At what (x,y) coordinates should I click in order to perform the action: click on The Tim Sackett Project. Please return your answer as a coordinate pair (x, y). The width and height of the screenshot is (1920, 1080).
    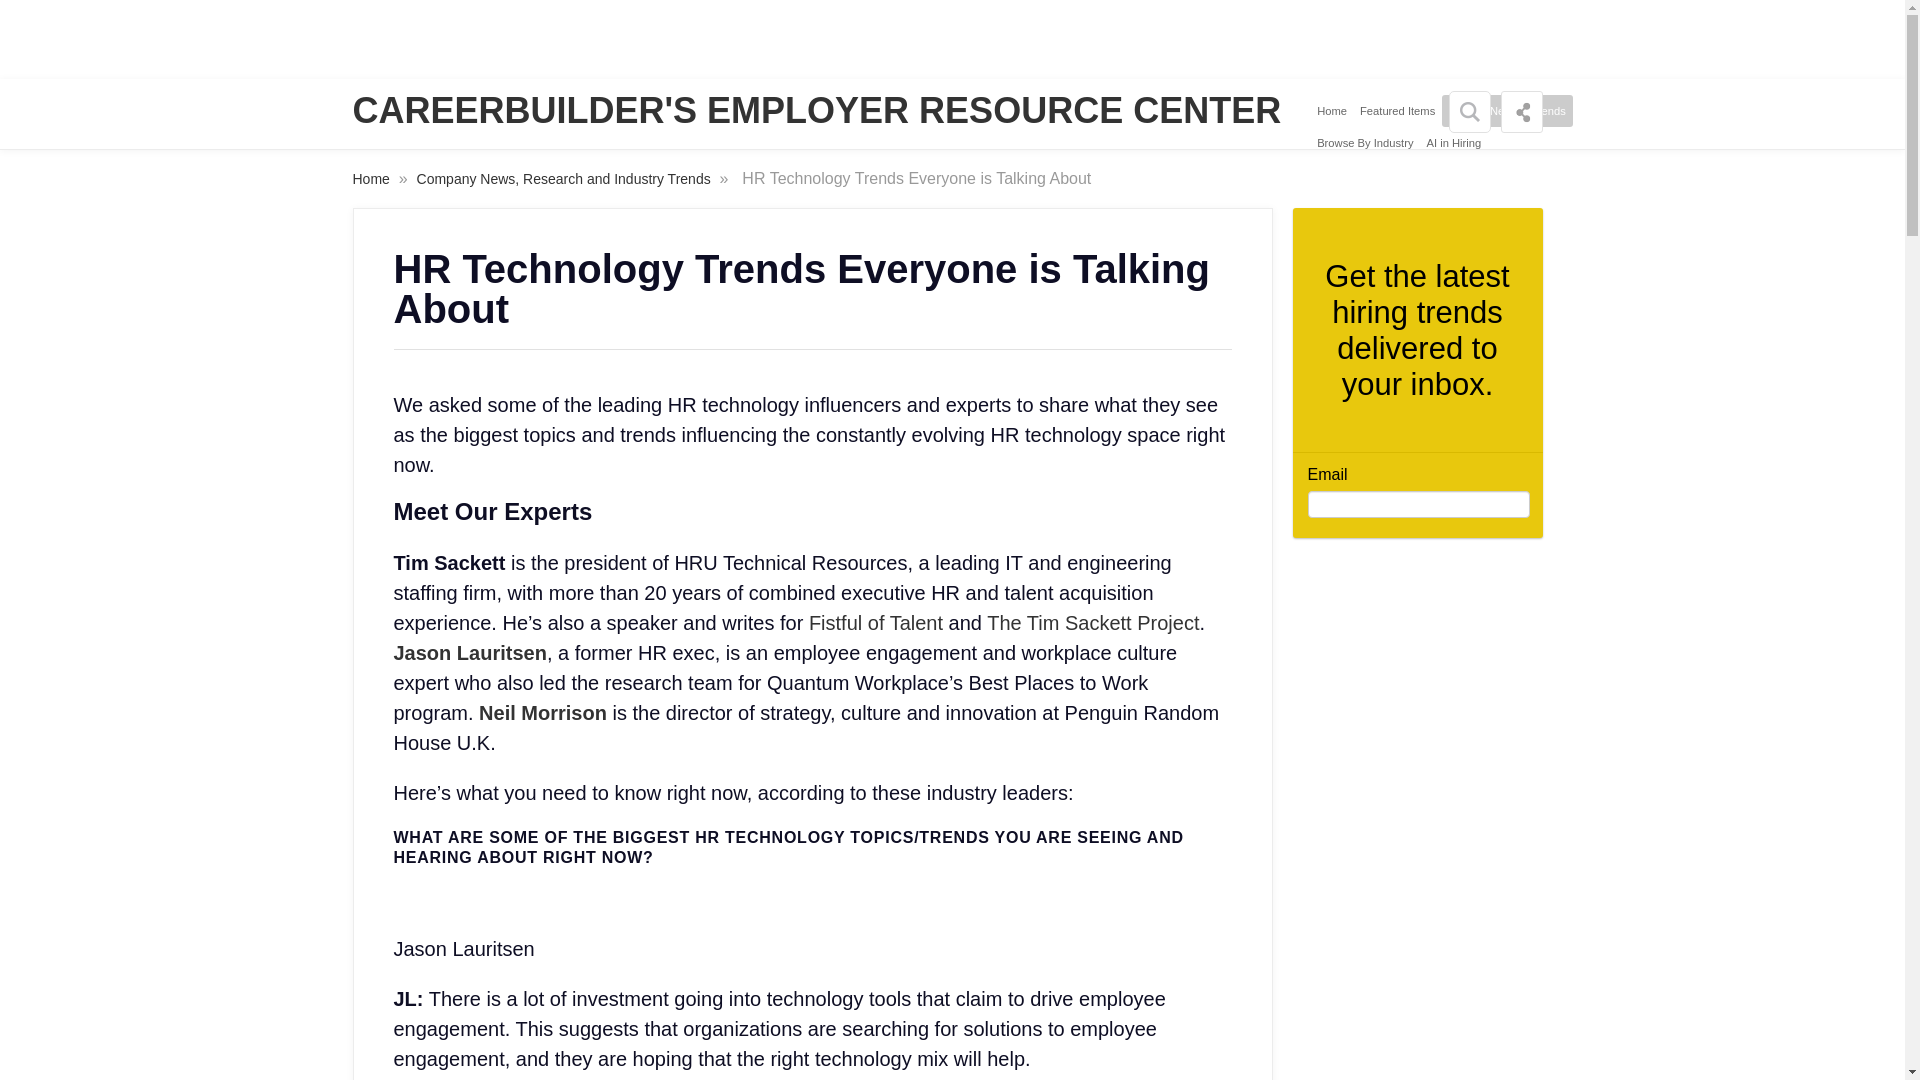
    Looking at the image, I should click on (1092, 622).